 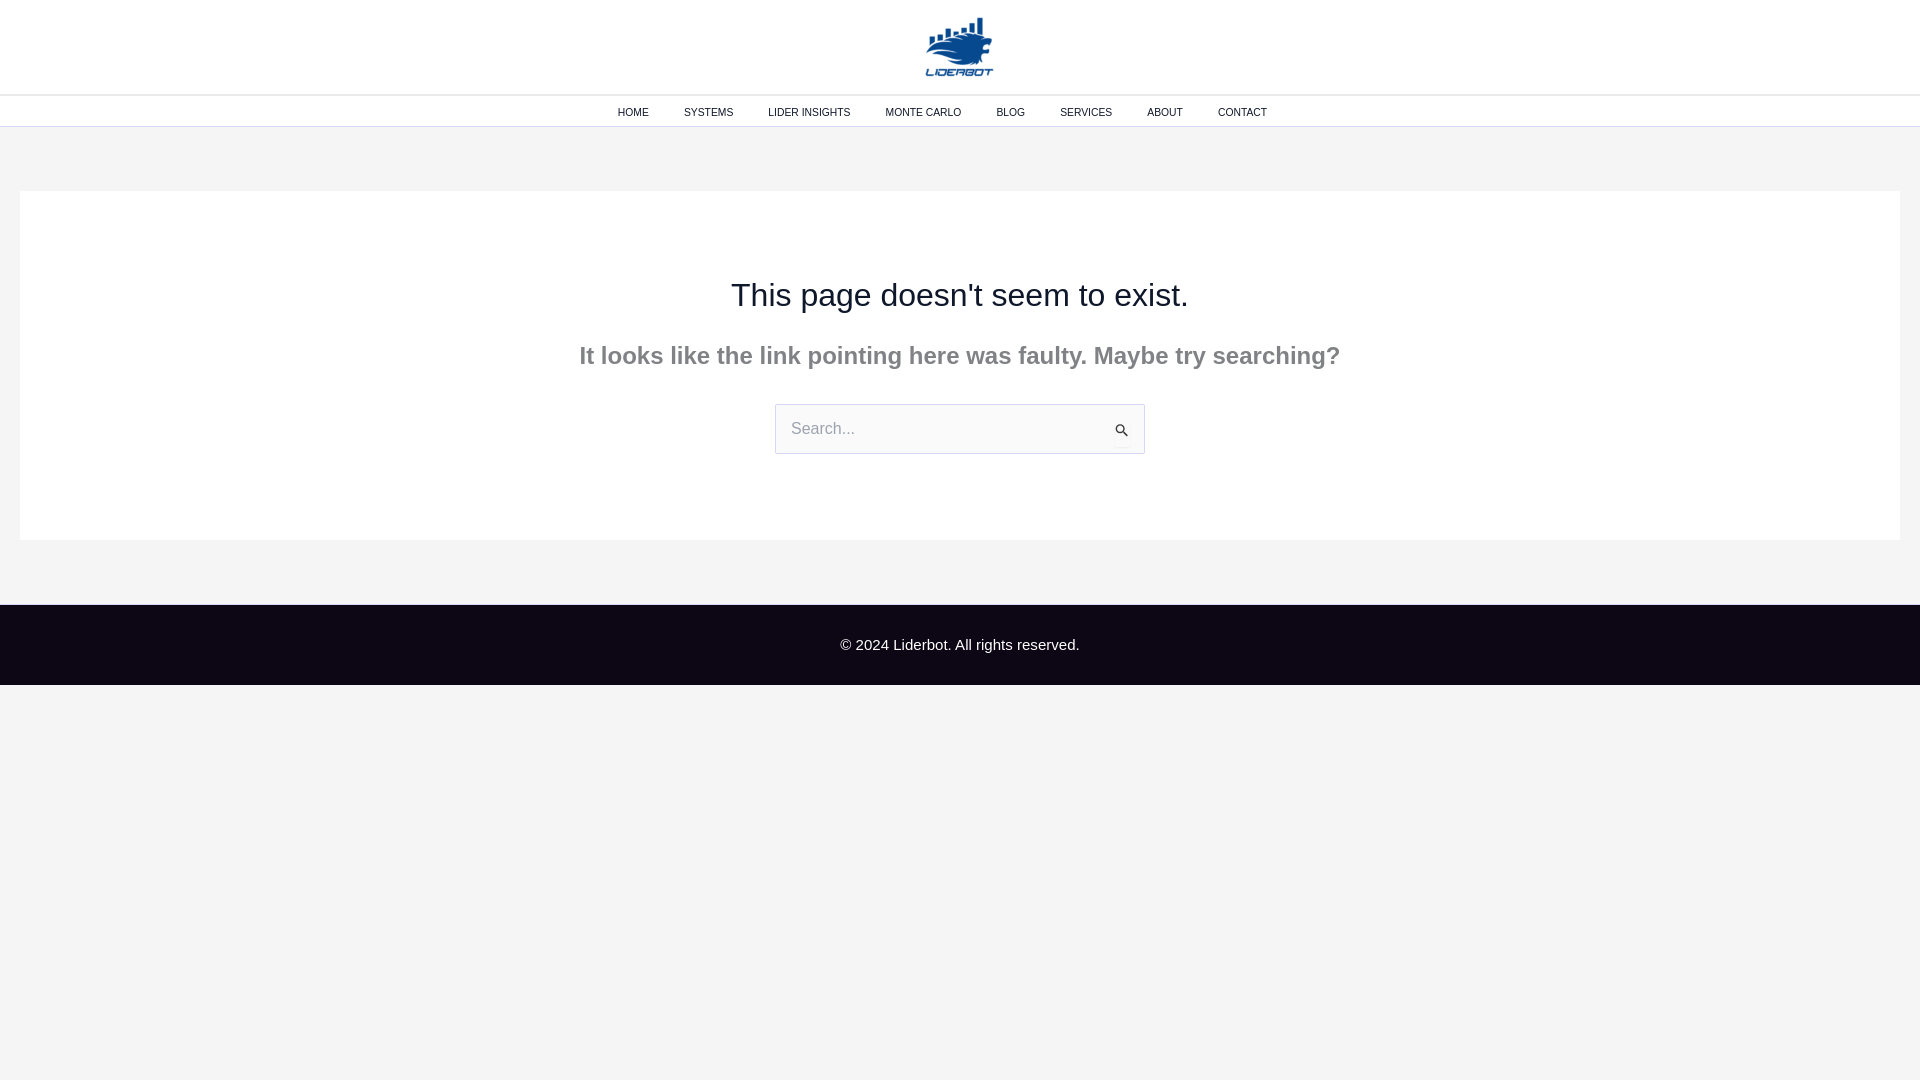 What do you see at coordinates (650, 113) in the screenshot?
I see `HOME` at bounding box center [650, 113].